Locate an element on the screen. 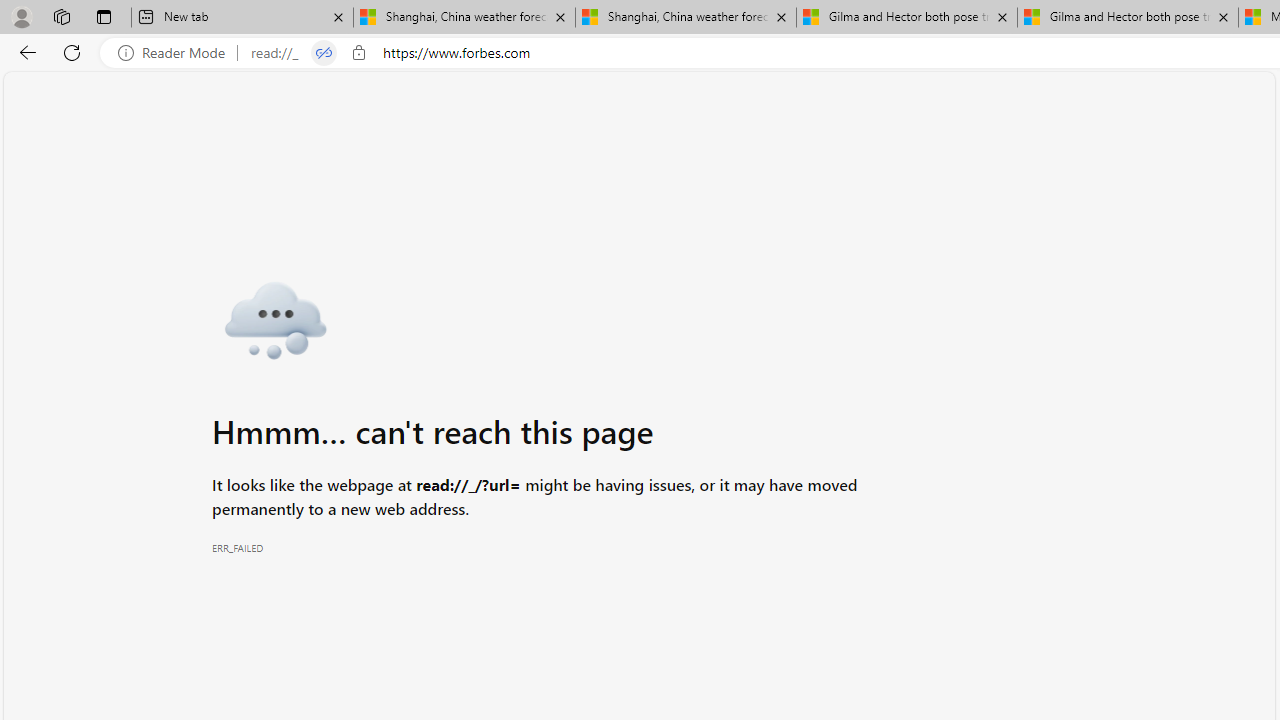 The image size is (1280, 720). Tabs in split screen is located at coordinates (324, 53).